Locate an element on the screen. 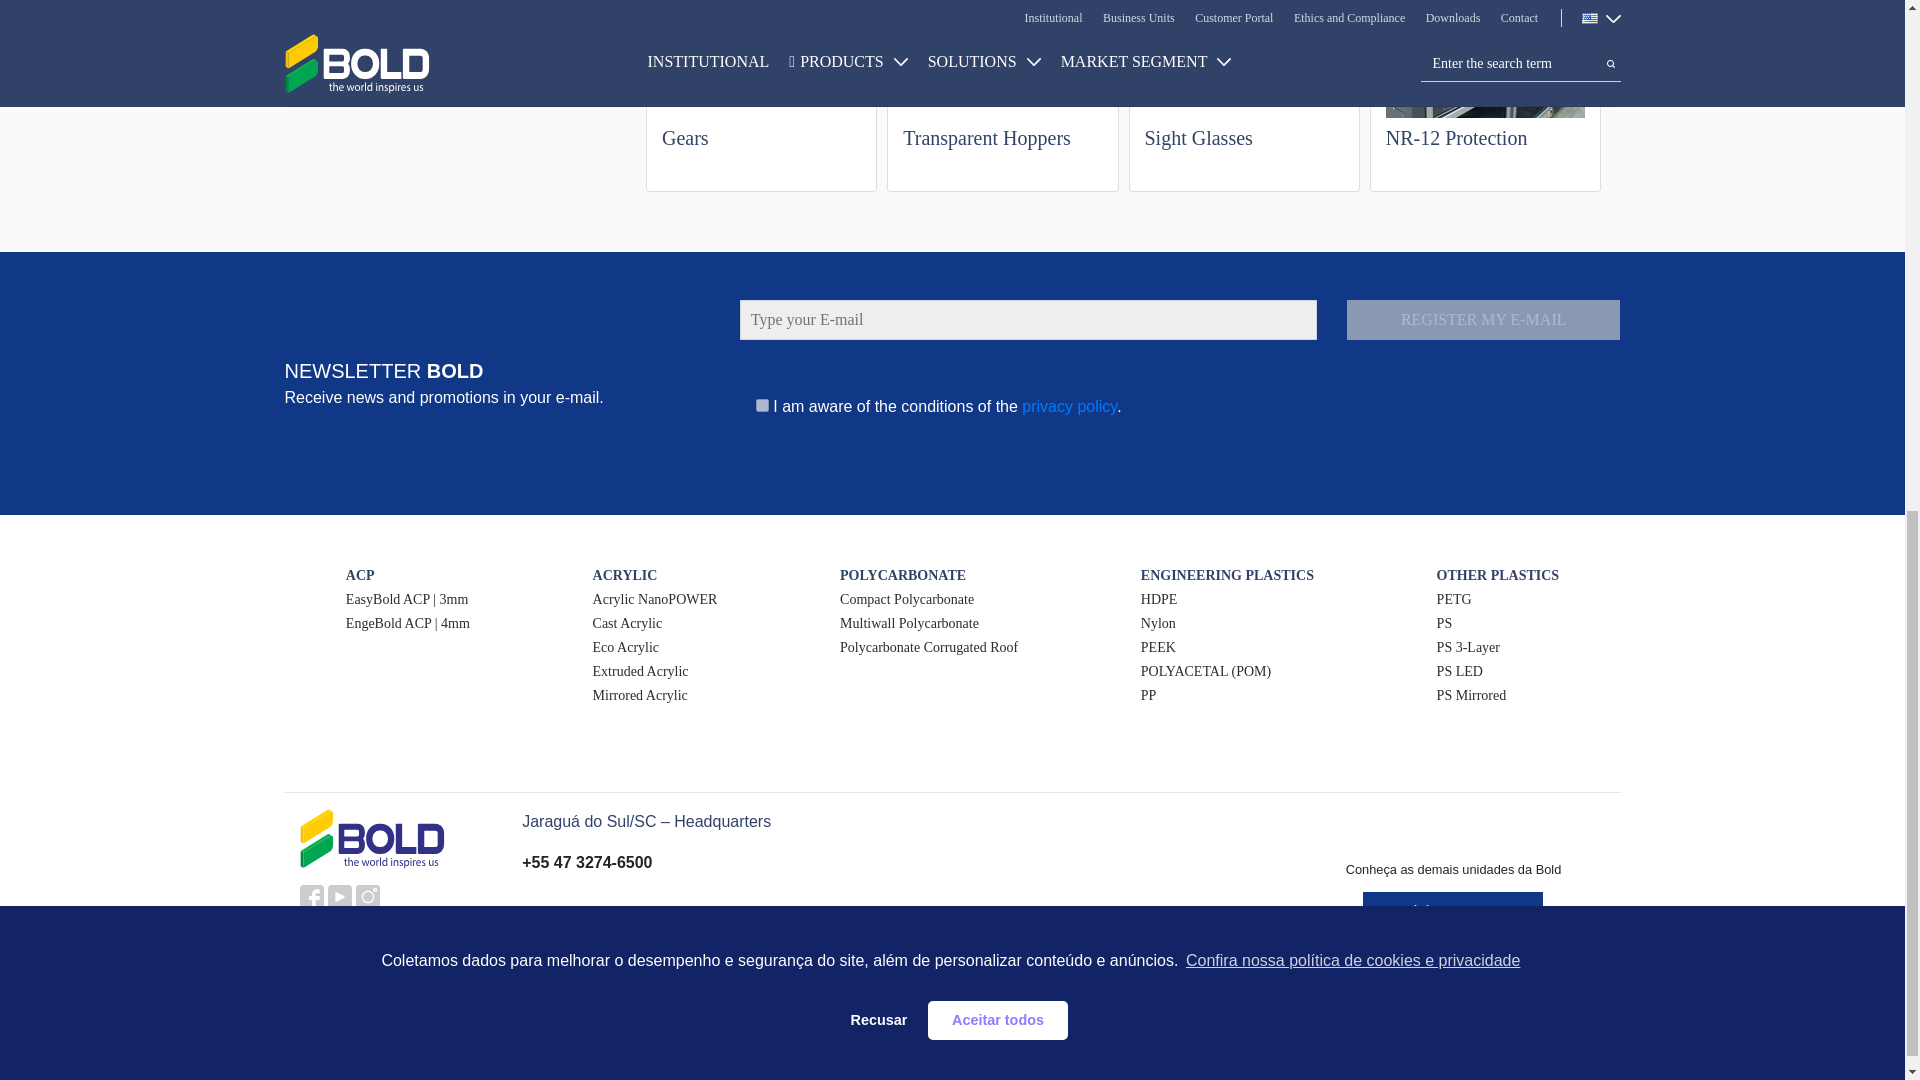 The width and height of the screenshot is (1920, 1080). Register my E-mail is located at coordinates (1484, 320).